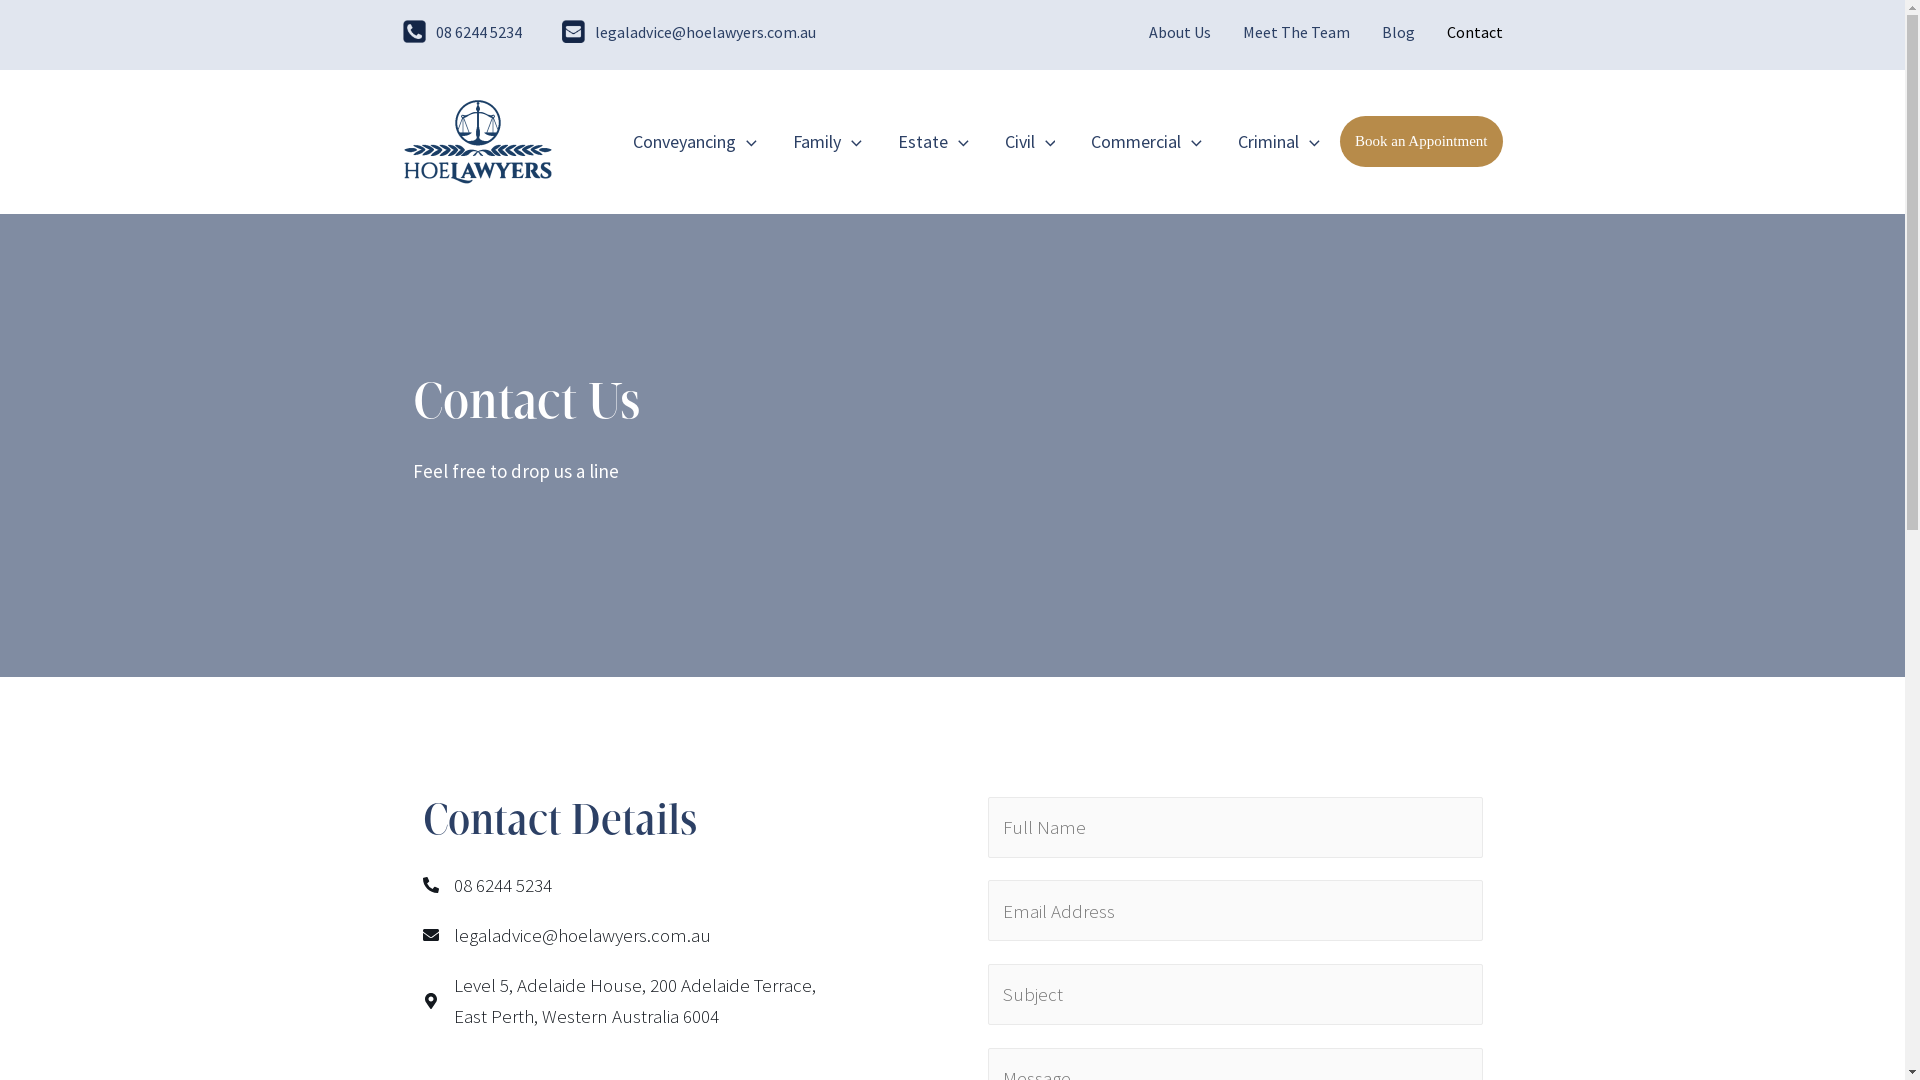  What do you see at coordinates (1422, 142) in the screenshot?
I see `Book an Appointment` at bounding box center [1422, 142].